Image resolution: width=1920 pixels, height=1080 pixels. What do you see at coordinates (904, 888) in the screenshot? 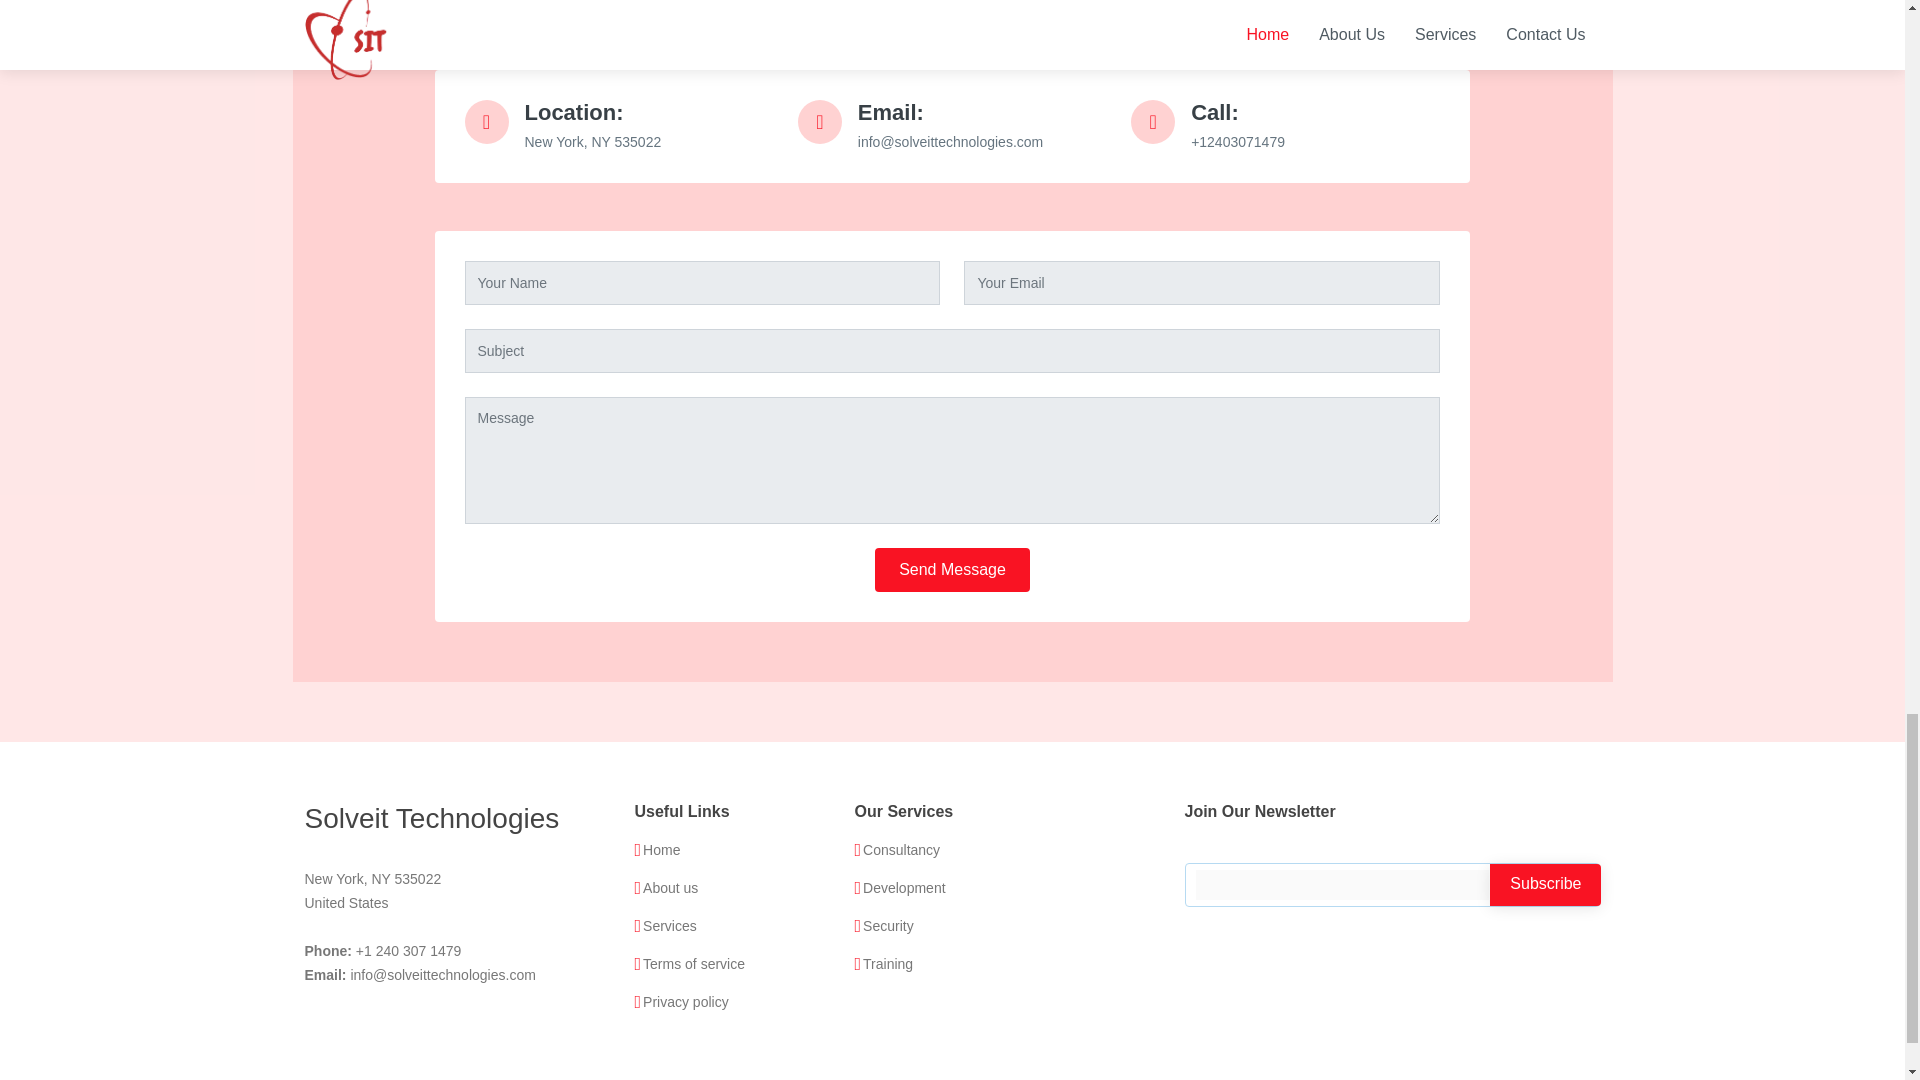
I see `Development` at bounding box center [904, 888].